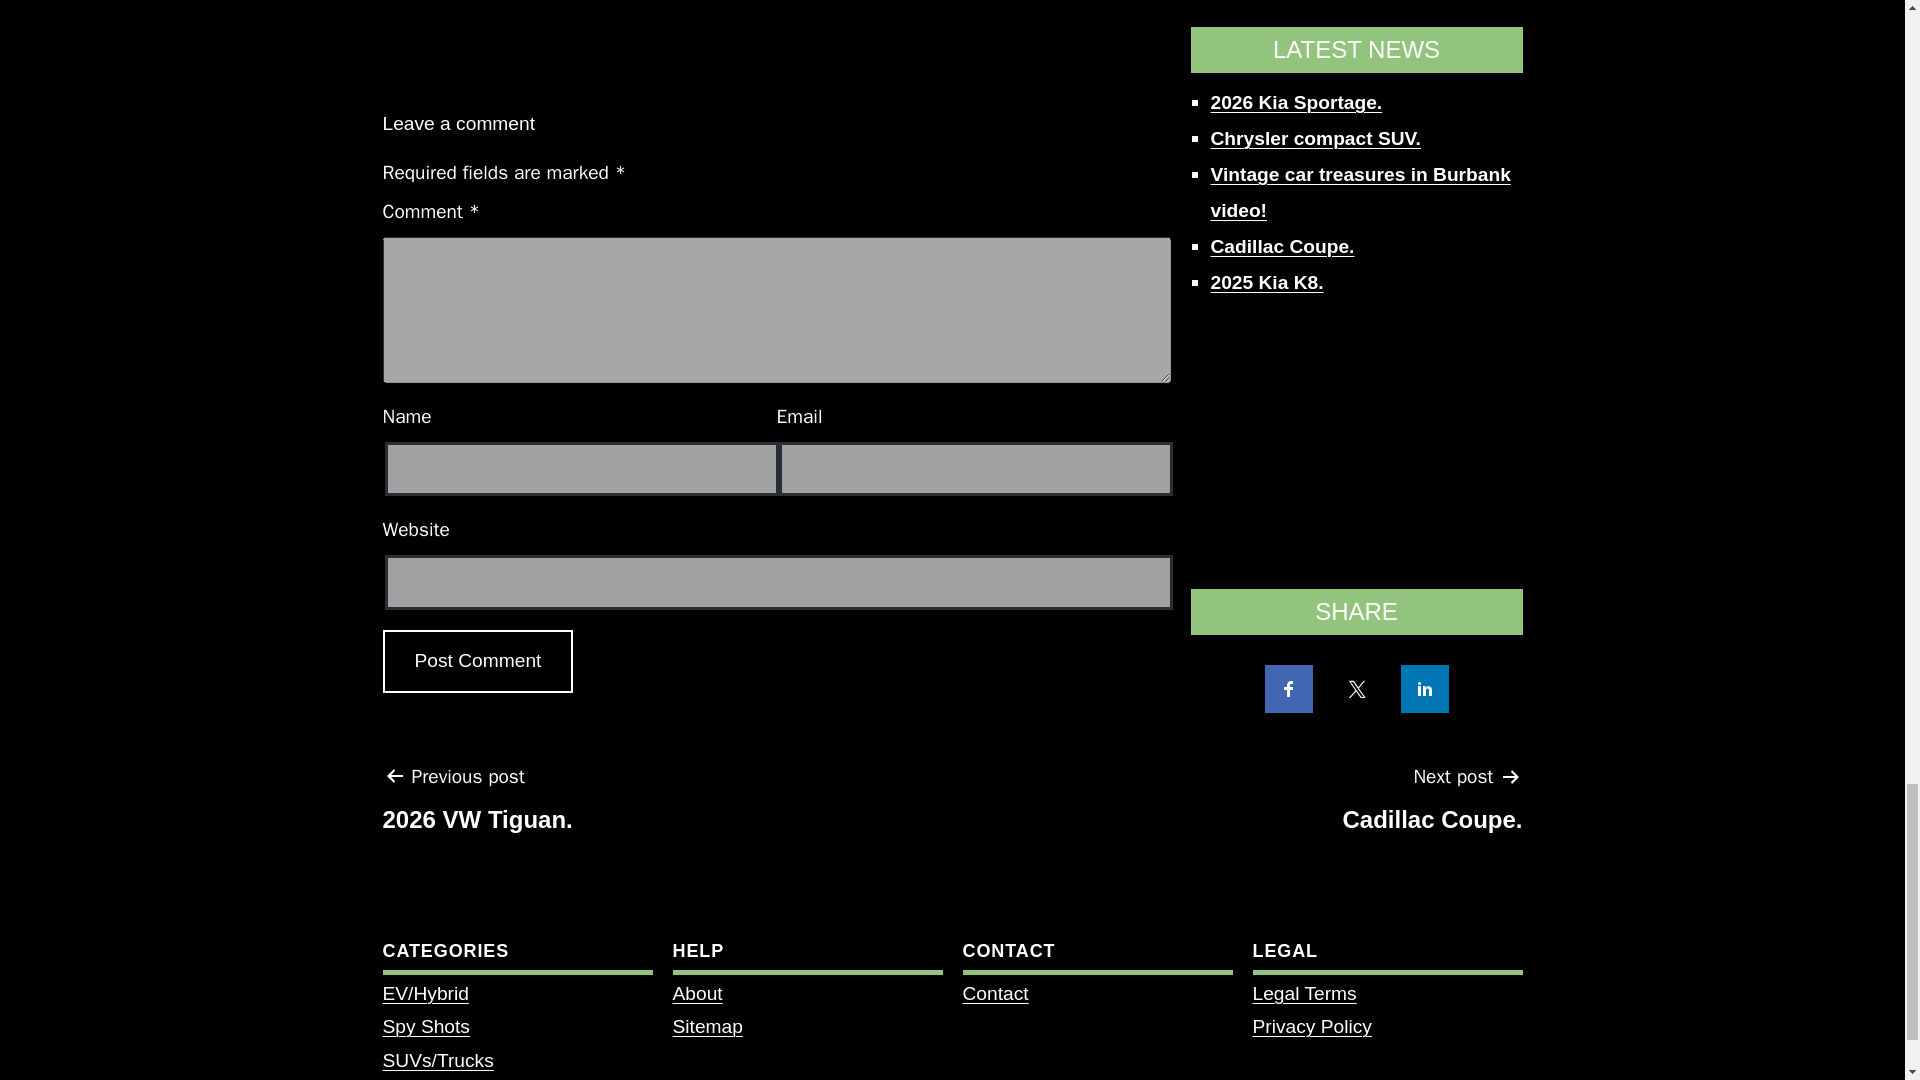  What do you see at coordinates (477, 661) in the screenshot?
I see `Post Comment` at bounding box center [477, 661].